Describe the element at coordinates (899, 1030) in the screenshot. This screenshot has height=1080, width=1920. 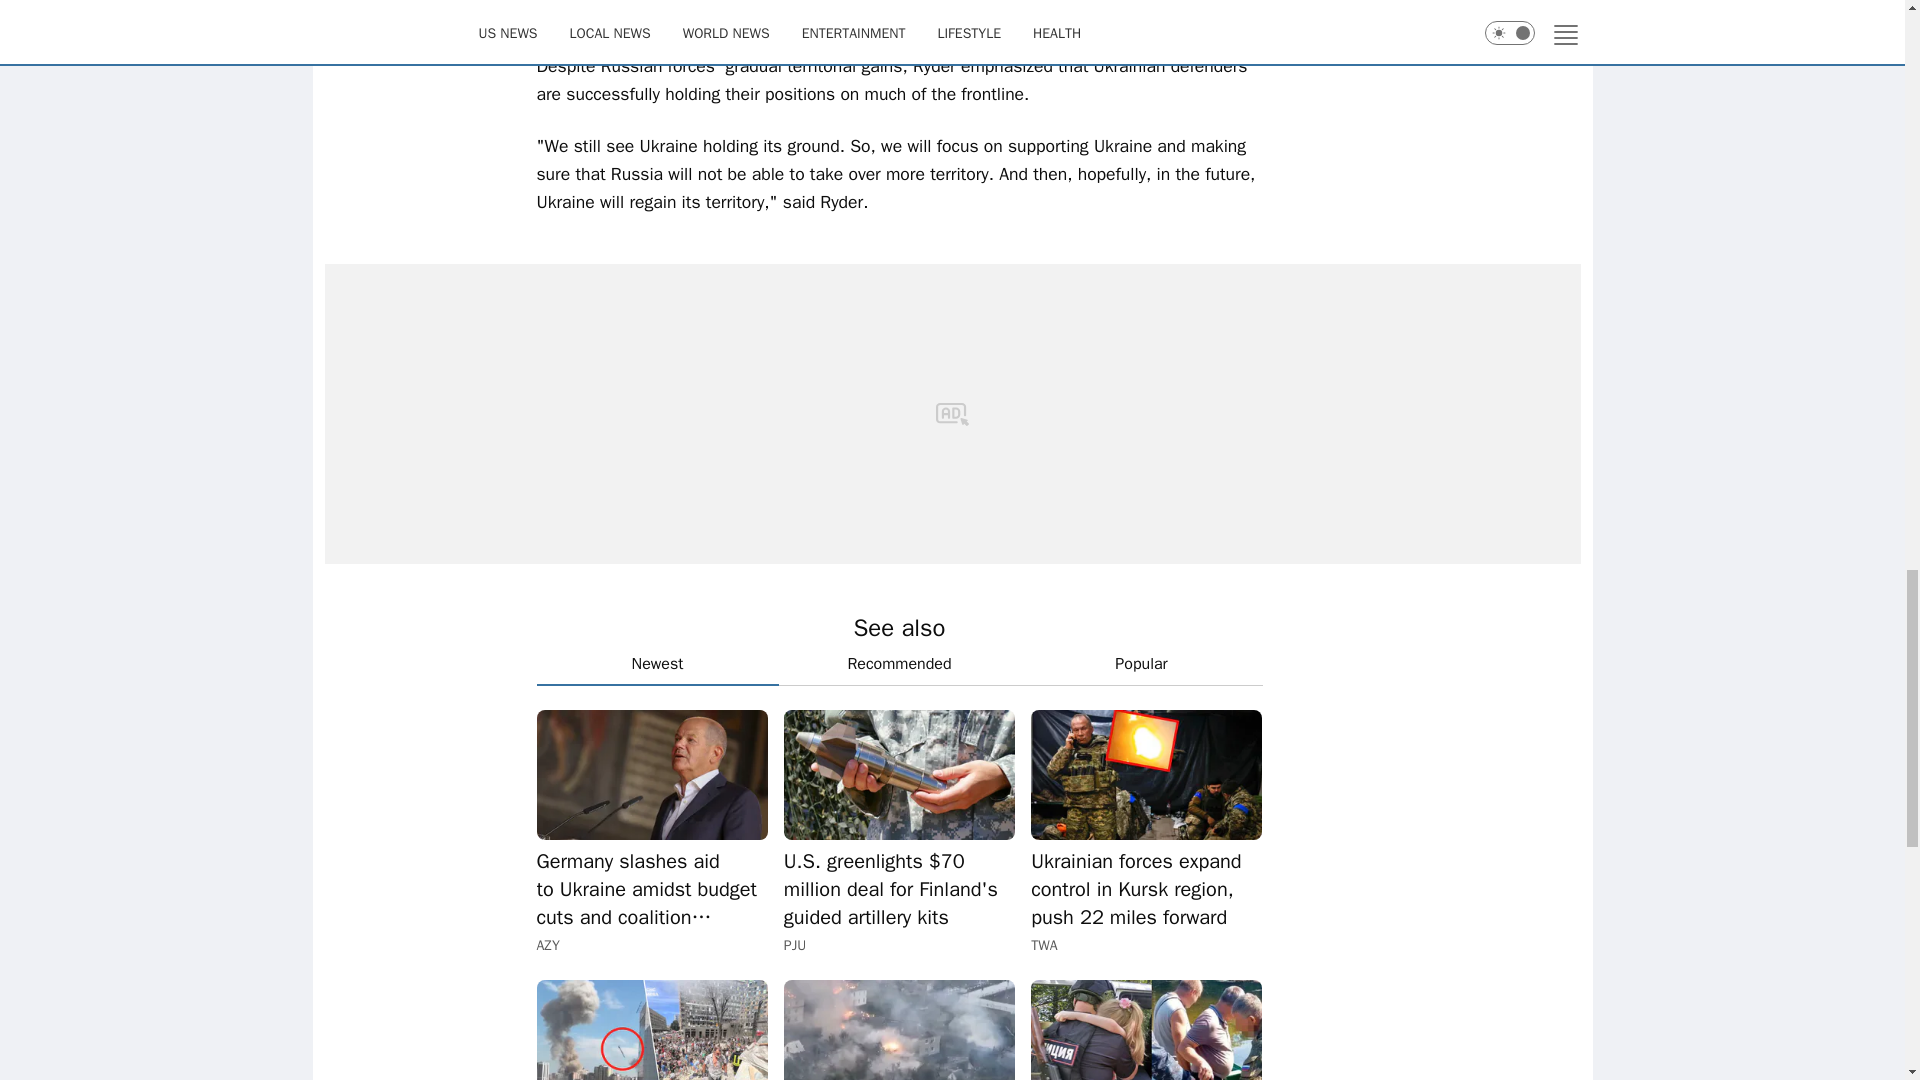
I see `Ukrainian forces advance in Kursk with German Marder IFVs` at that location.